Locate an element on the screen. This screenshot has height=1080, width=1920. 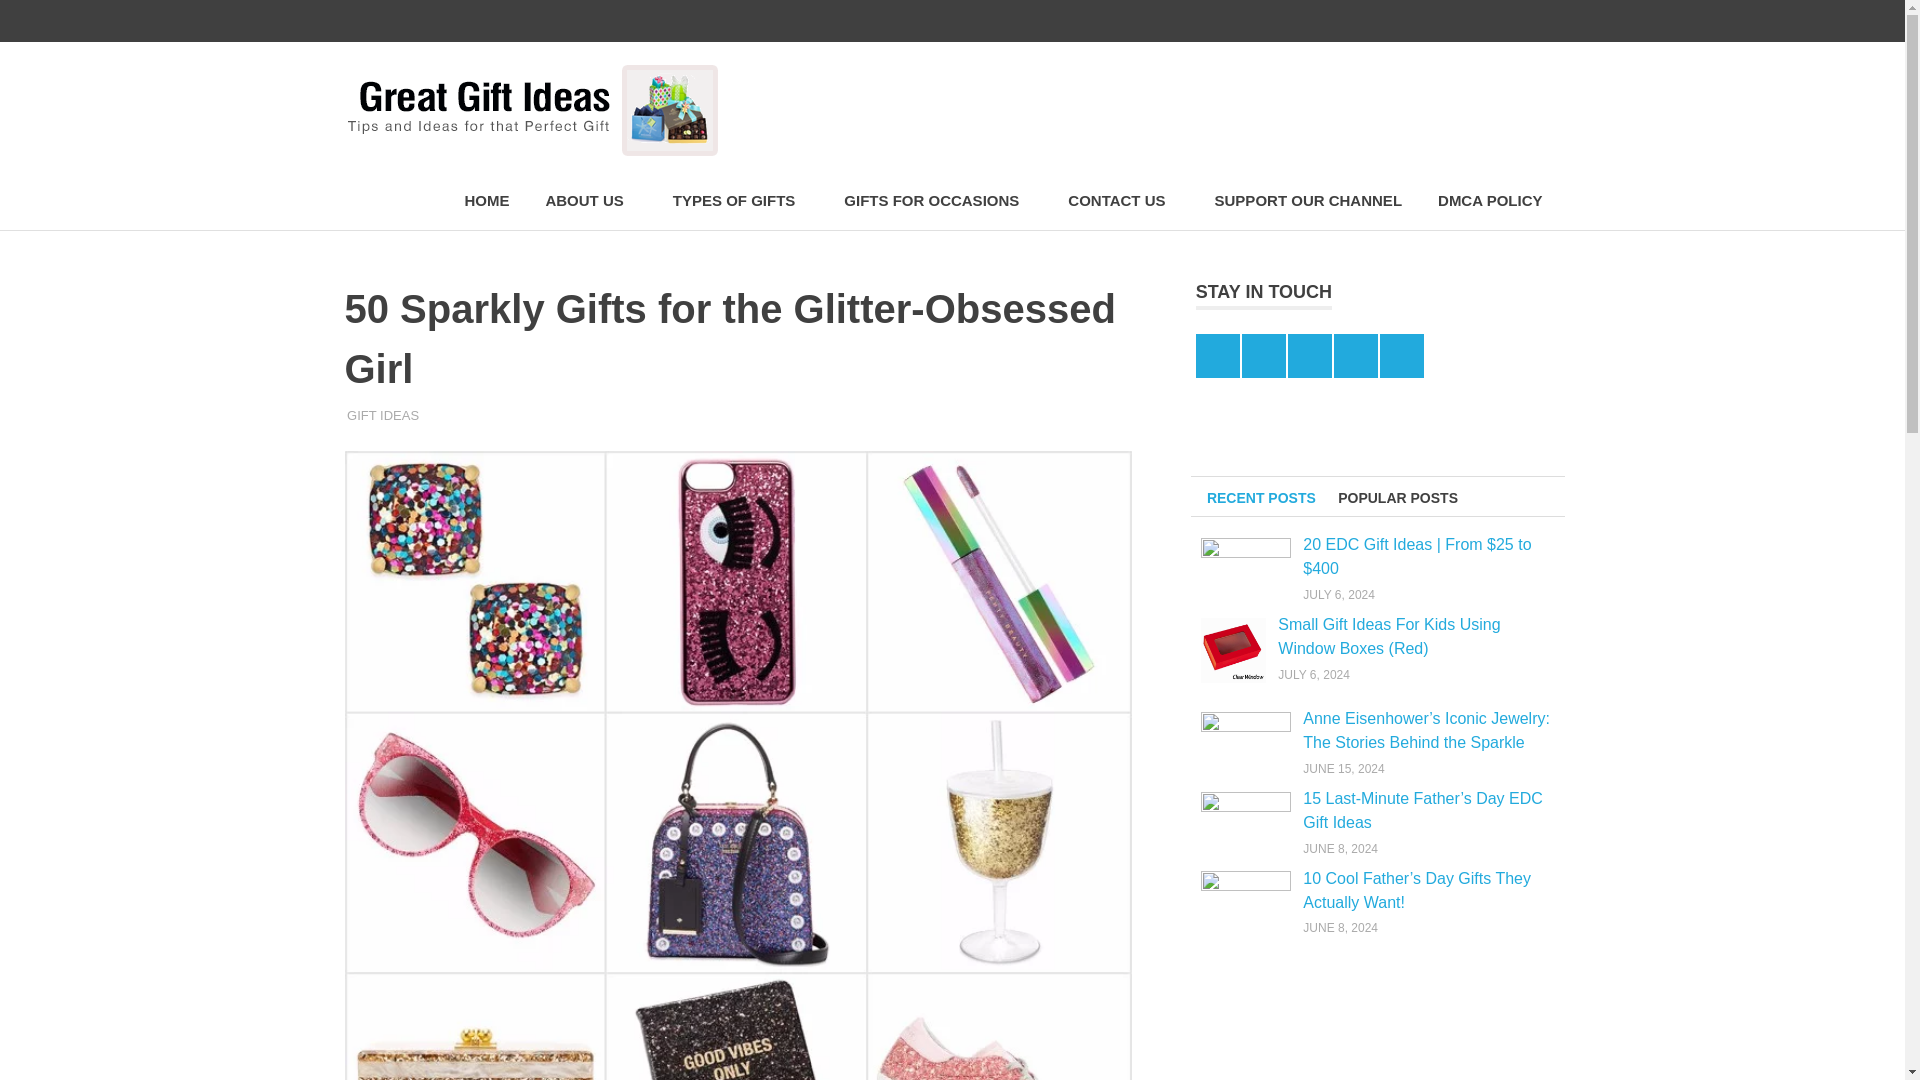
HOME is located at coordinates (486, 201).